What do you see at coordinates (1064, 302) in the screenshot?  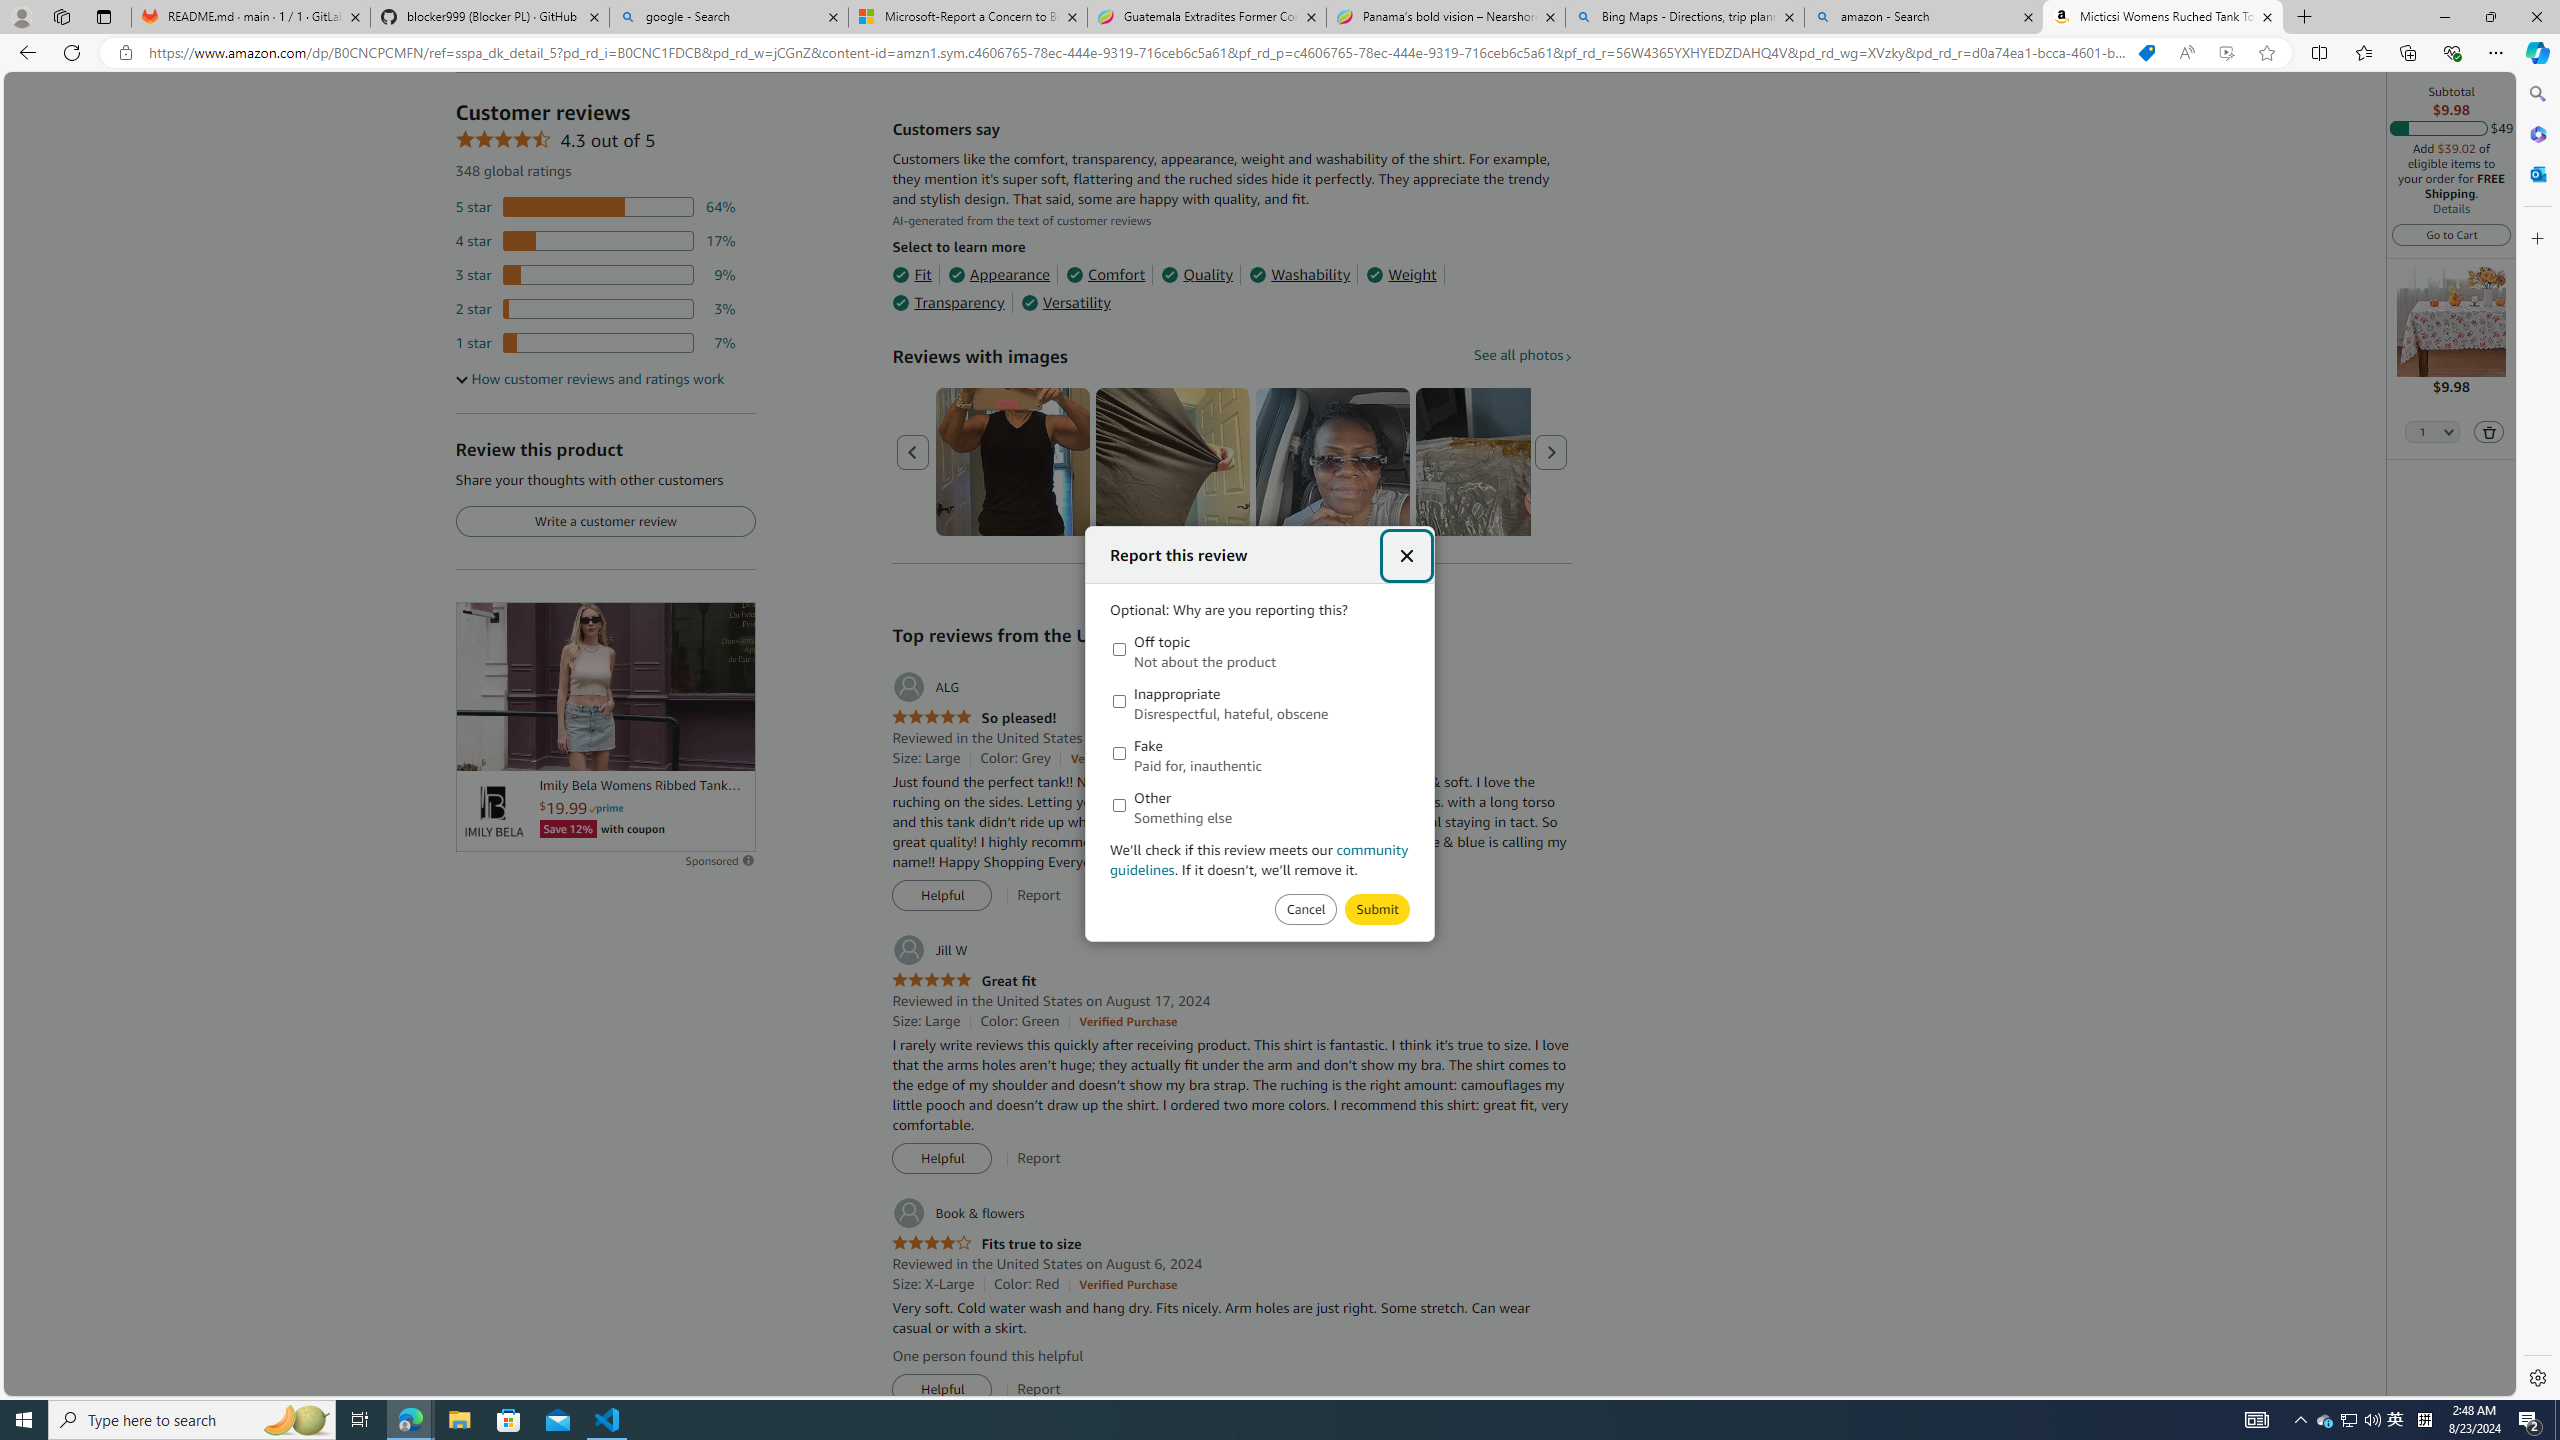 I see `Versatility` at bounding box center [1064, 302].